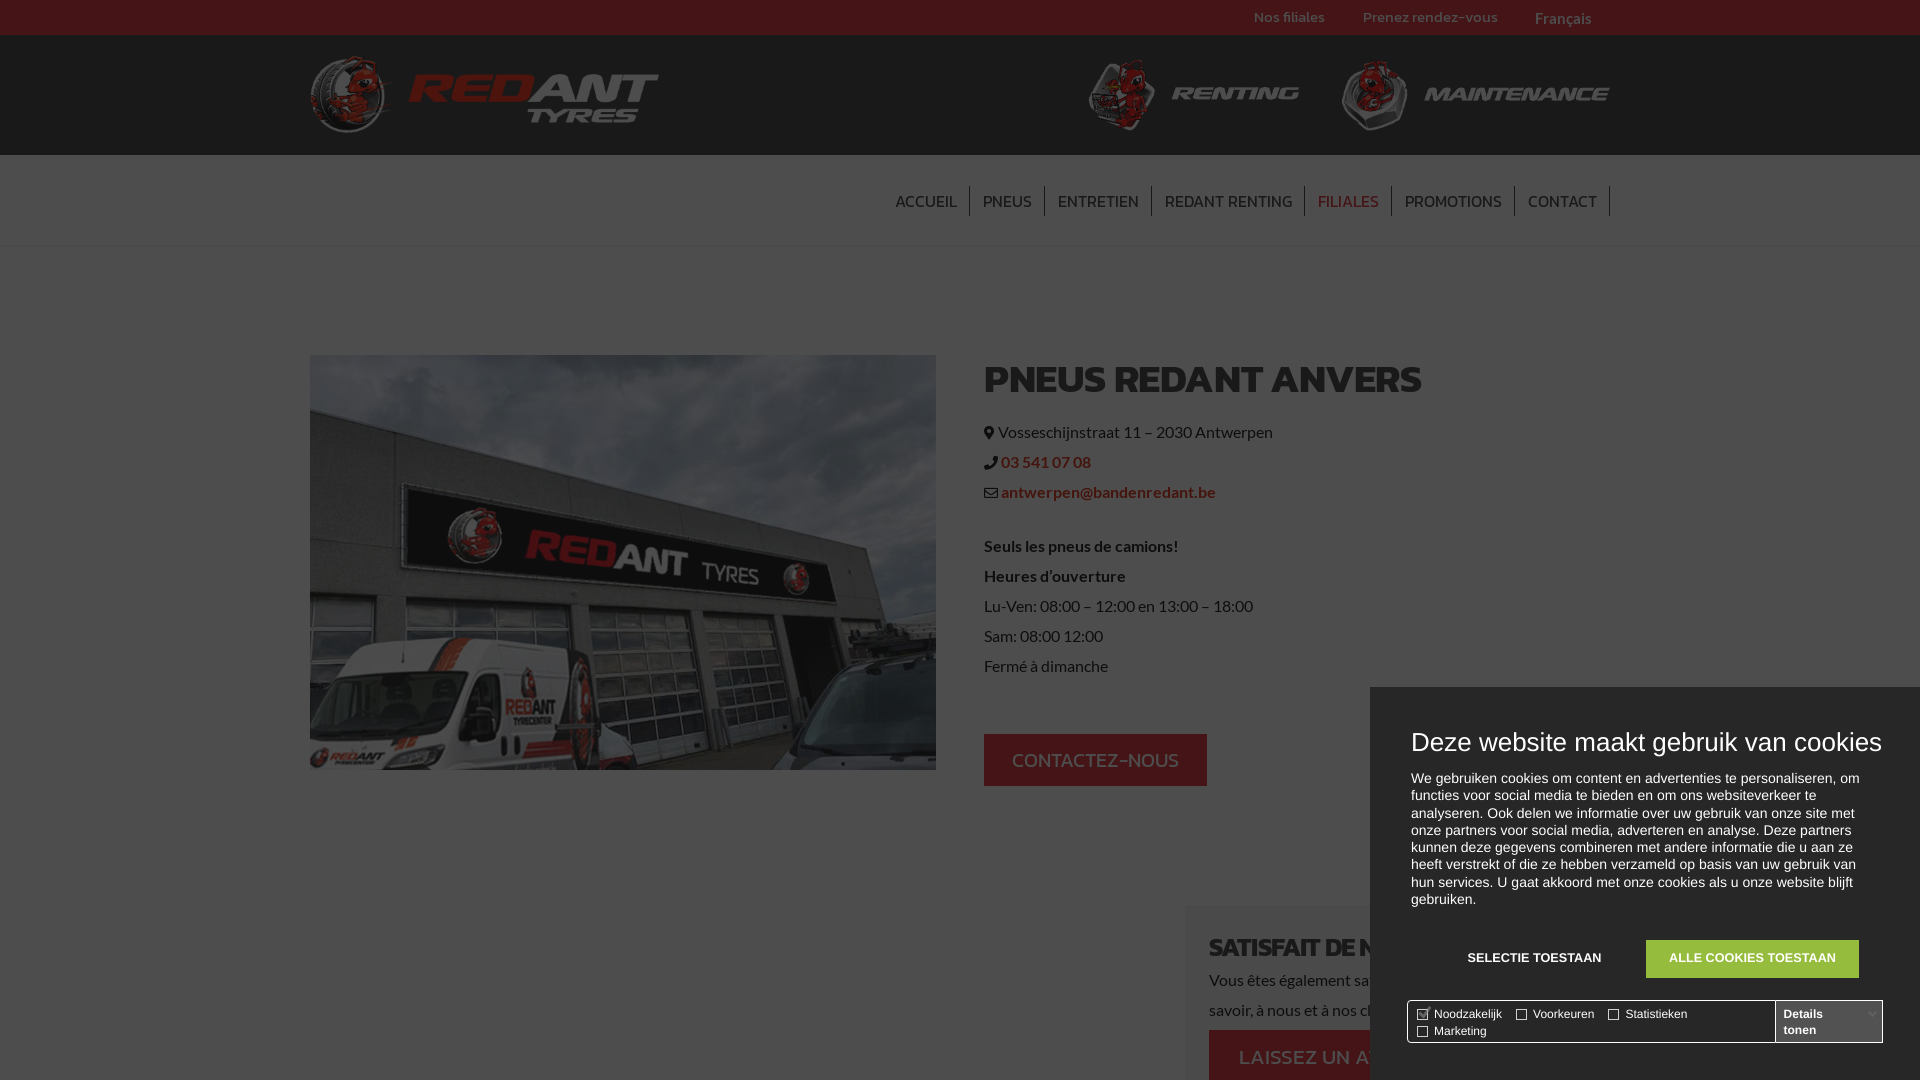 The image size is (1920, 1080). I want to click on Details tonen, so click(1831, 1022).